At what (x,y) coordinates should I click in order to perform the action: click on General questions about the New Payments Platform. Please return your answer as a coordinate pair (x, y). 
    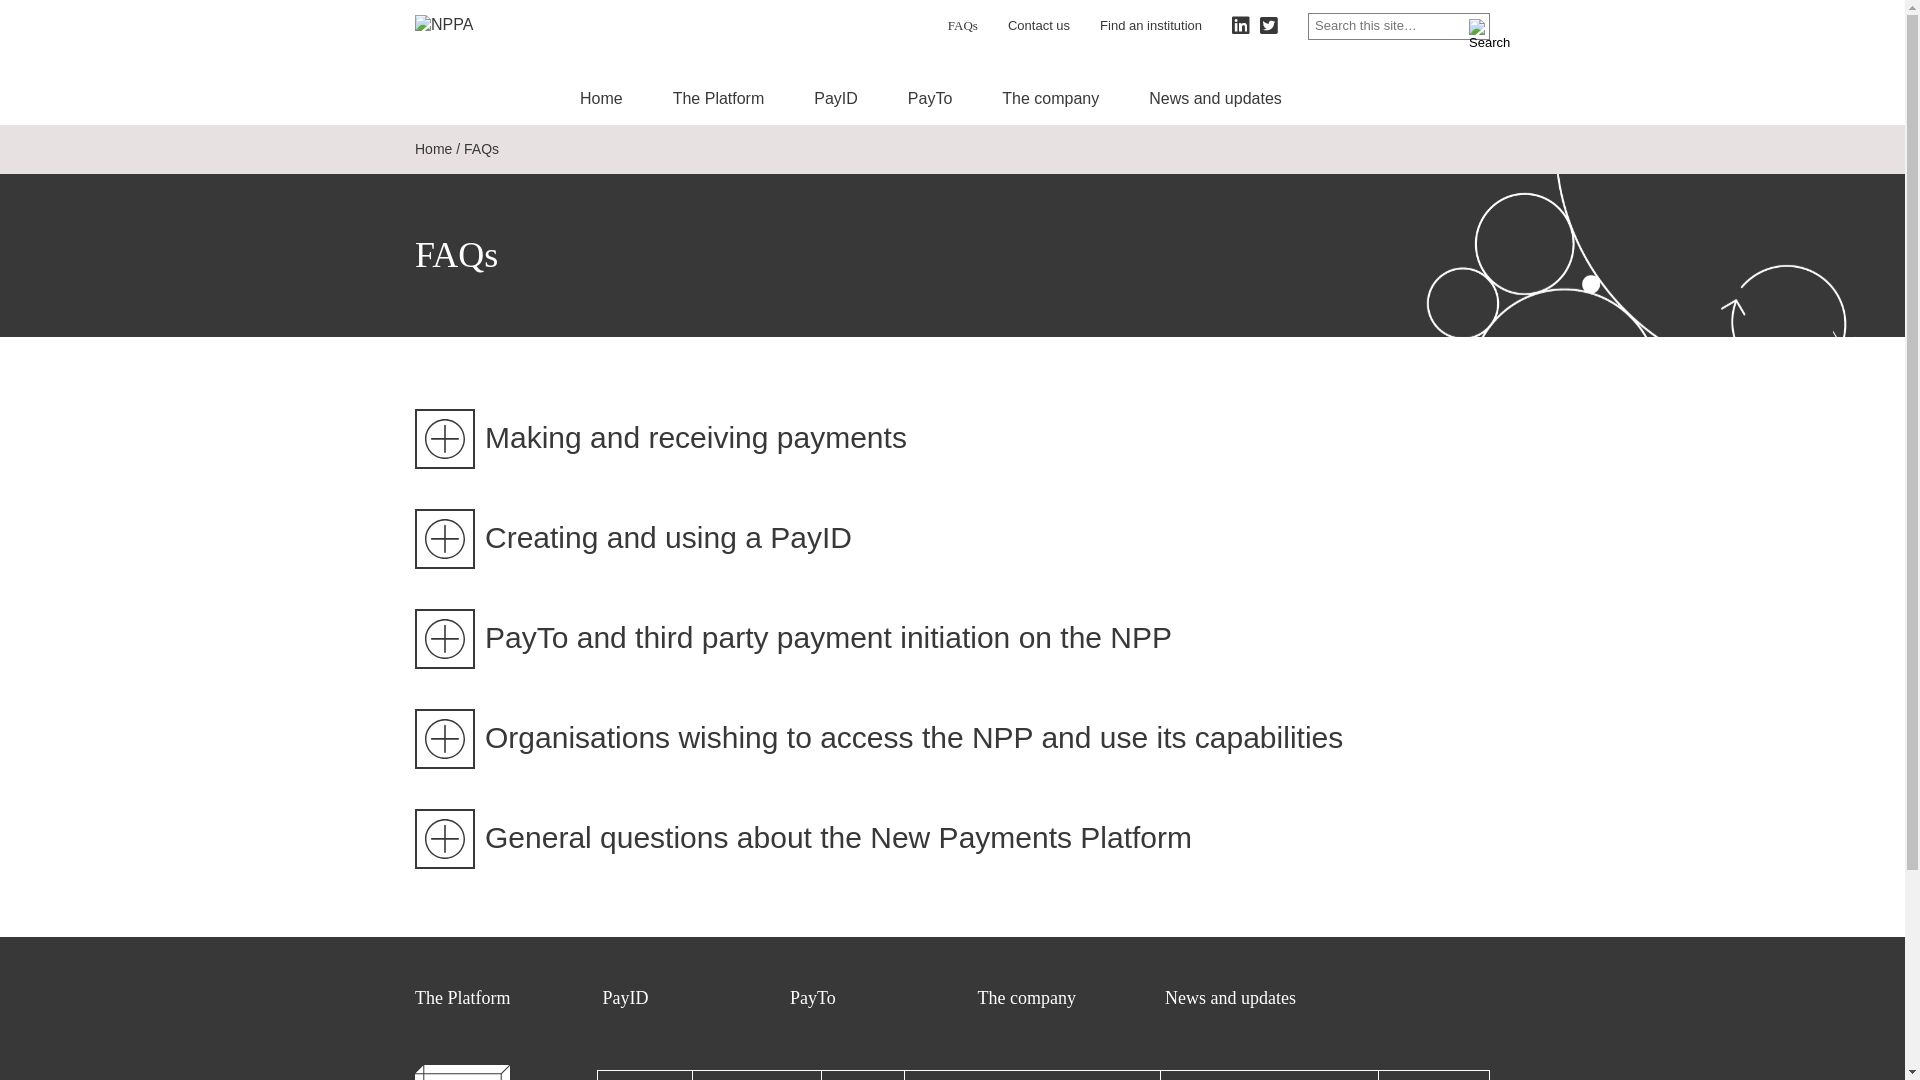
    Looking at the image, I should click on (952, 837).